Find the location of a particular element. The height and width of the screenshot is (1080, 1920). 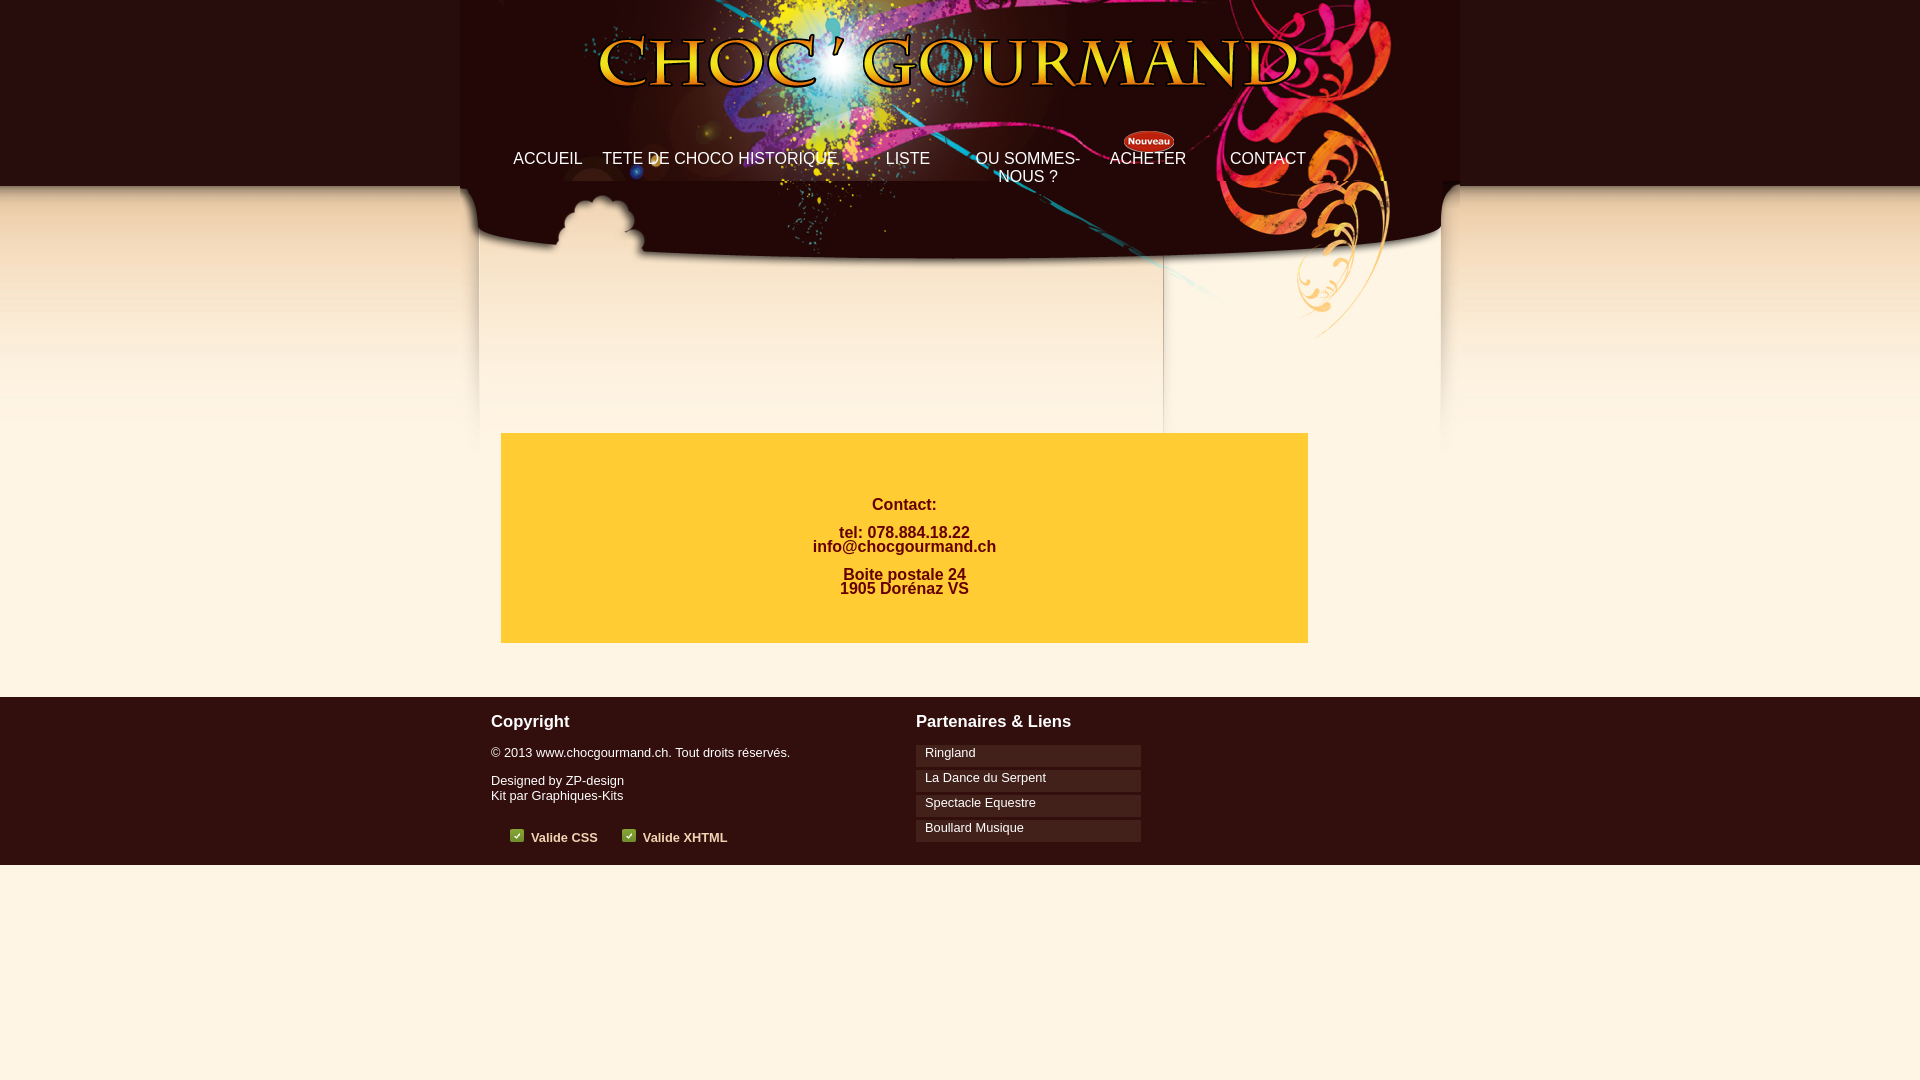

HISTORIQUE is located at coordinates (788, 158).